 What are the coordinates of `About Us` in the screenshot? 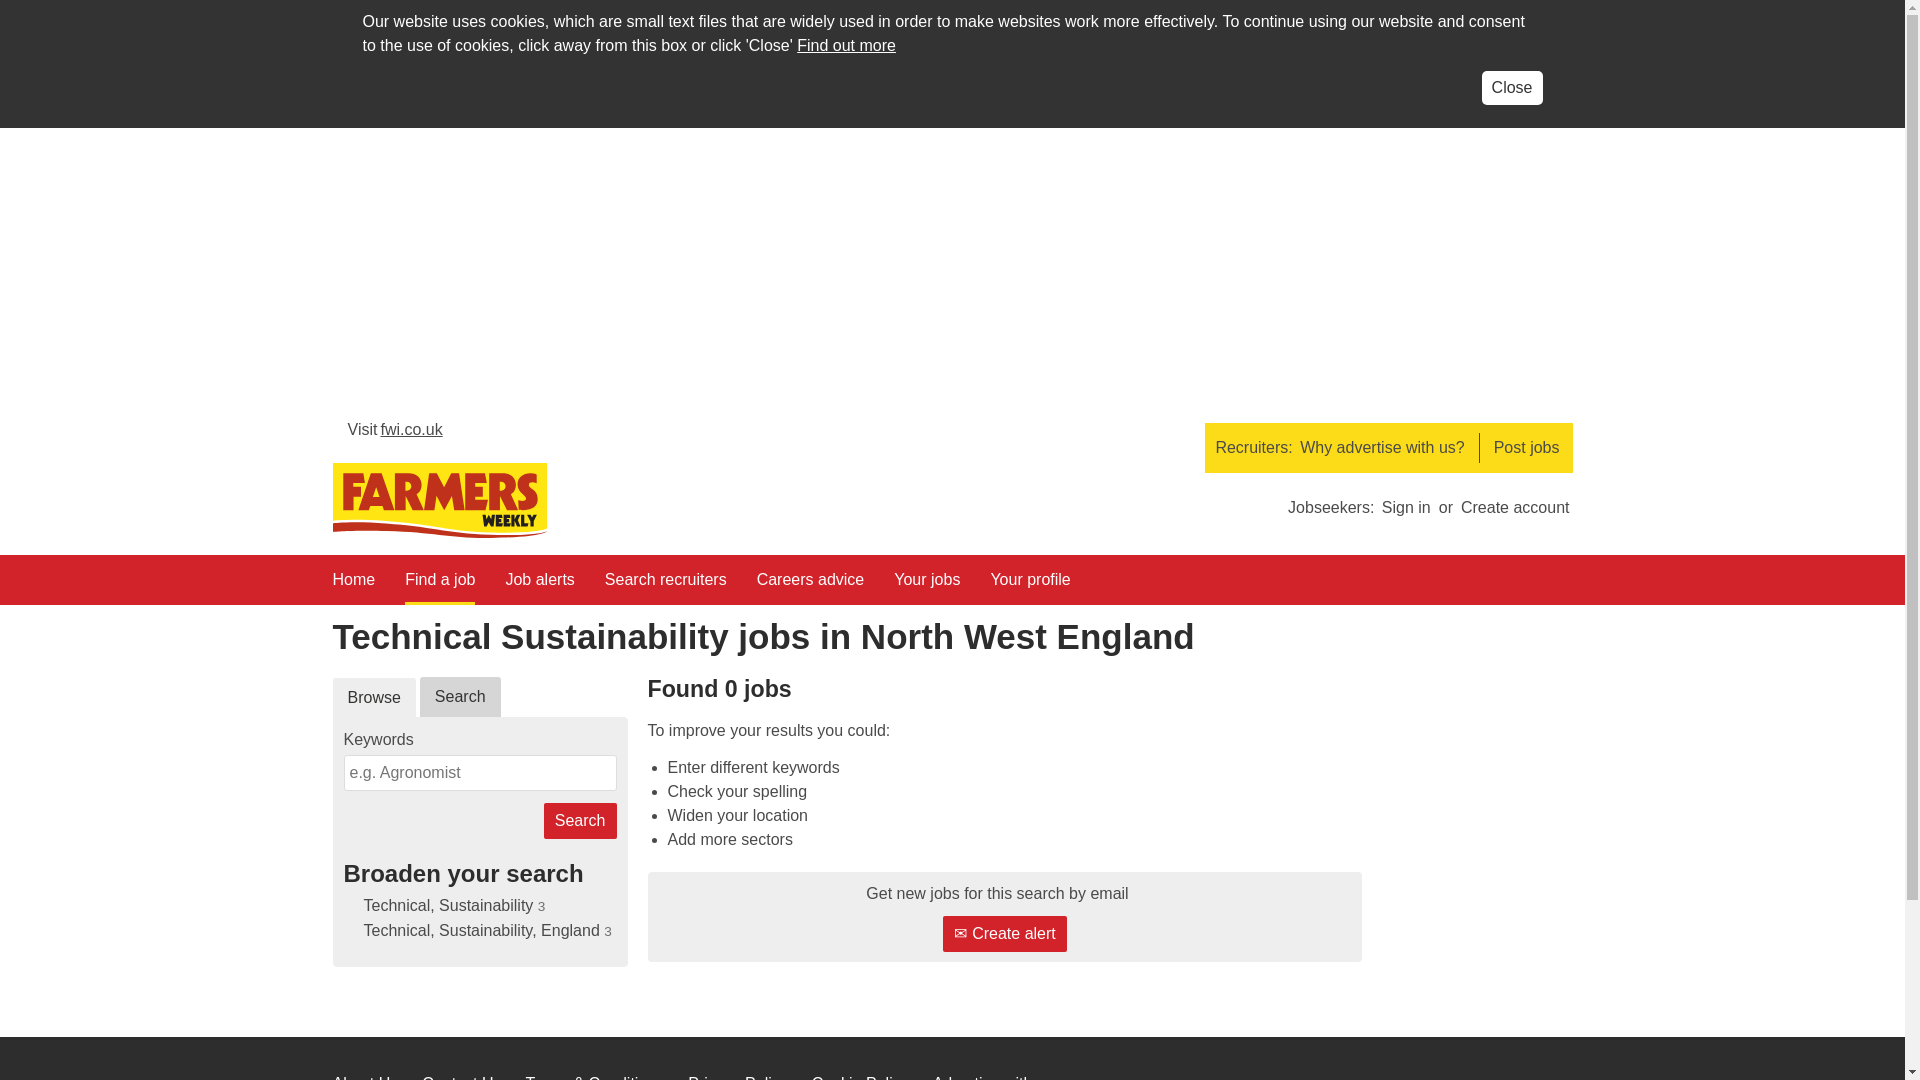 It's located at (364, 1077).